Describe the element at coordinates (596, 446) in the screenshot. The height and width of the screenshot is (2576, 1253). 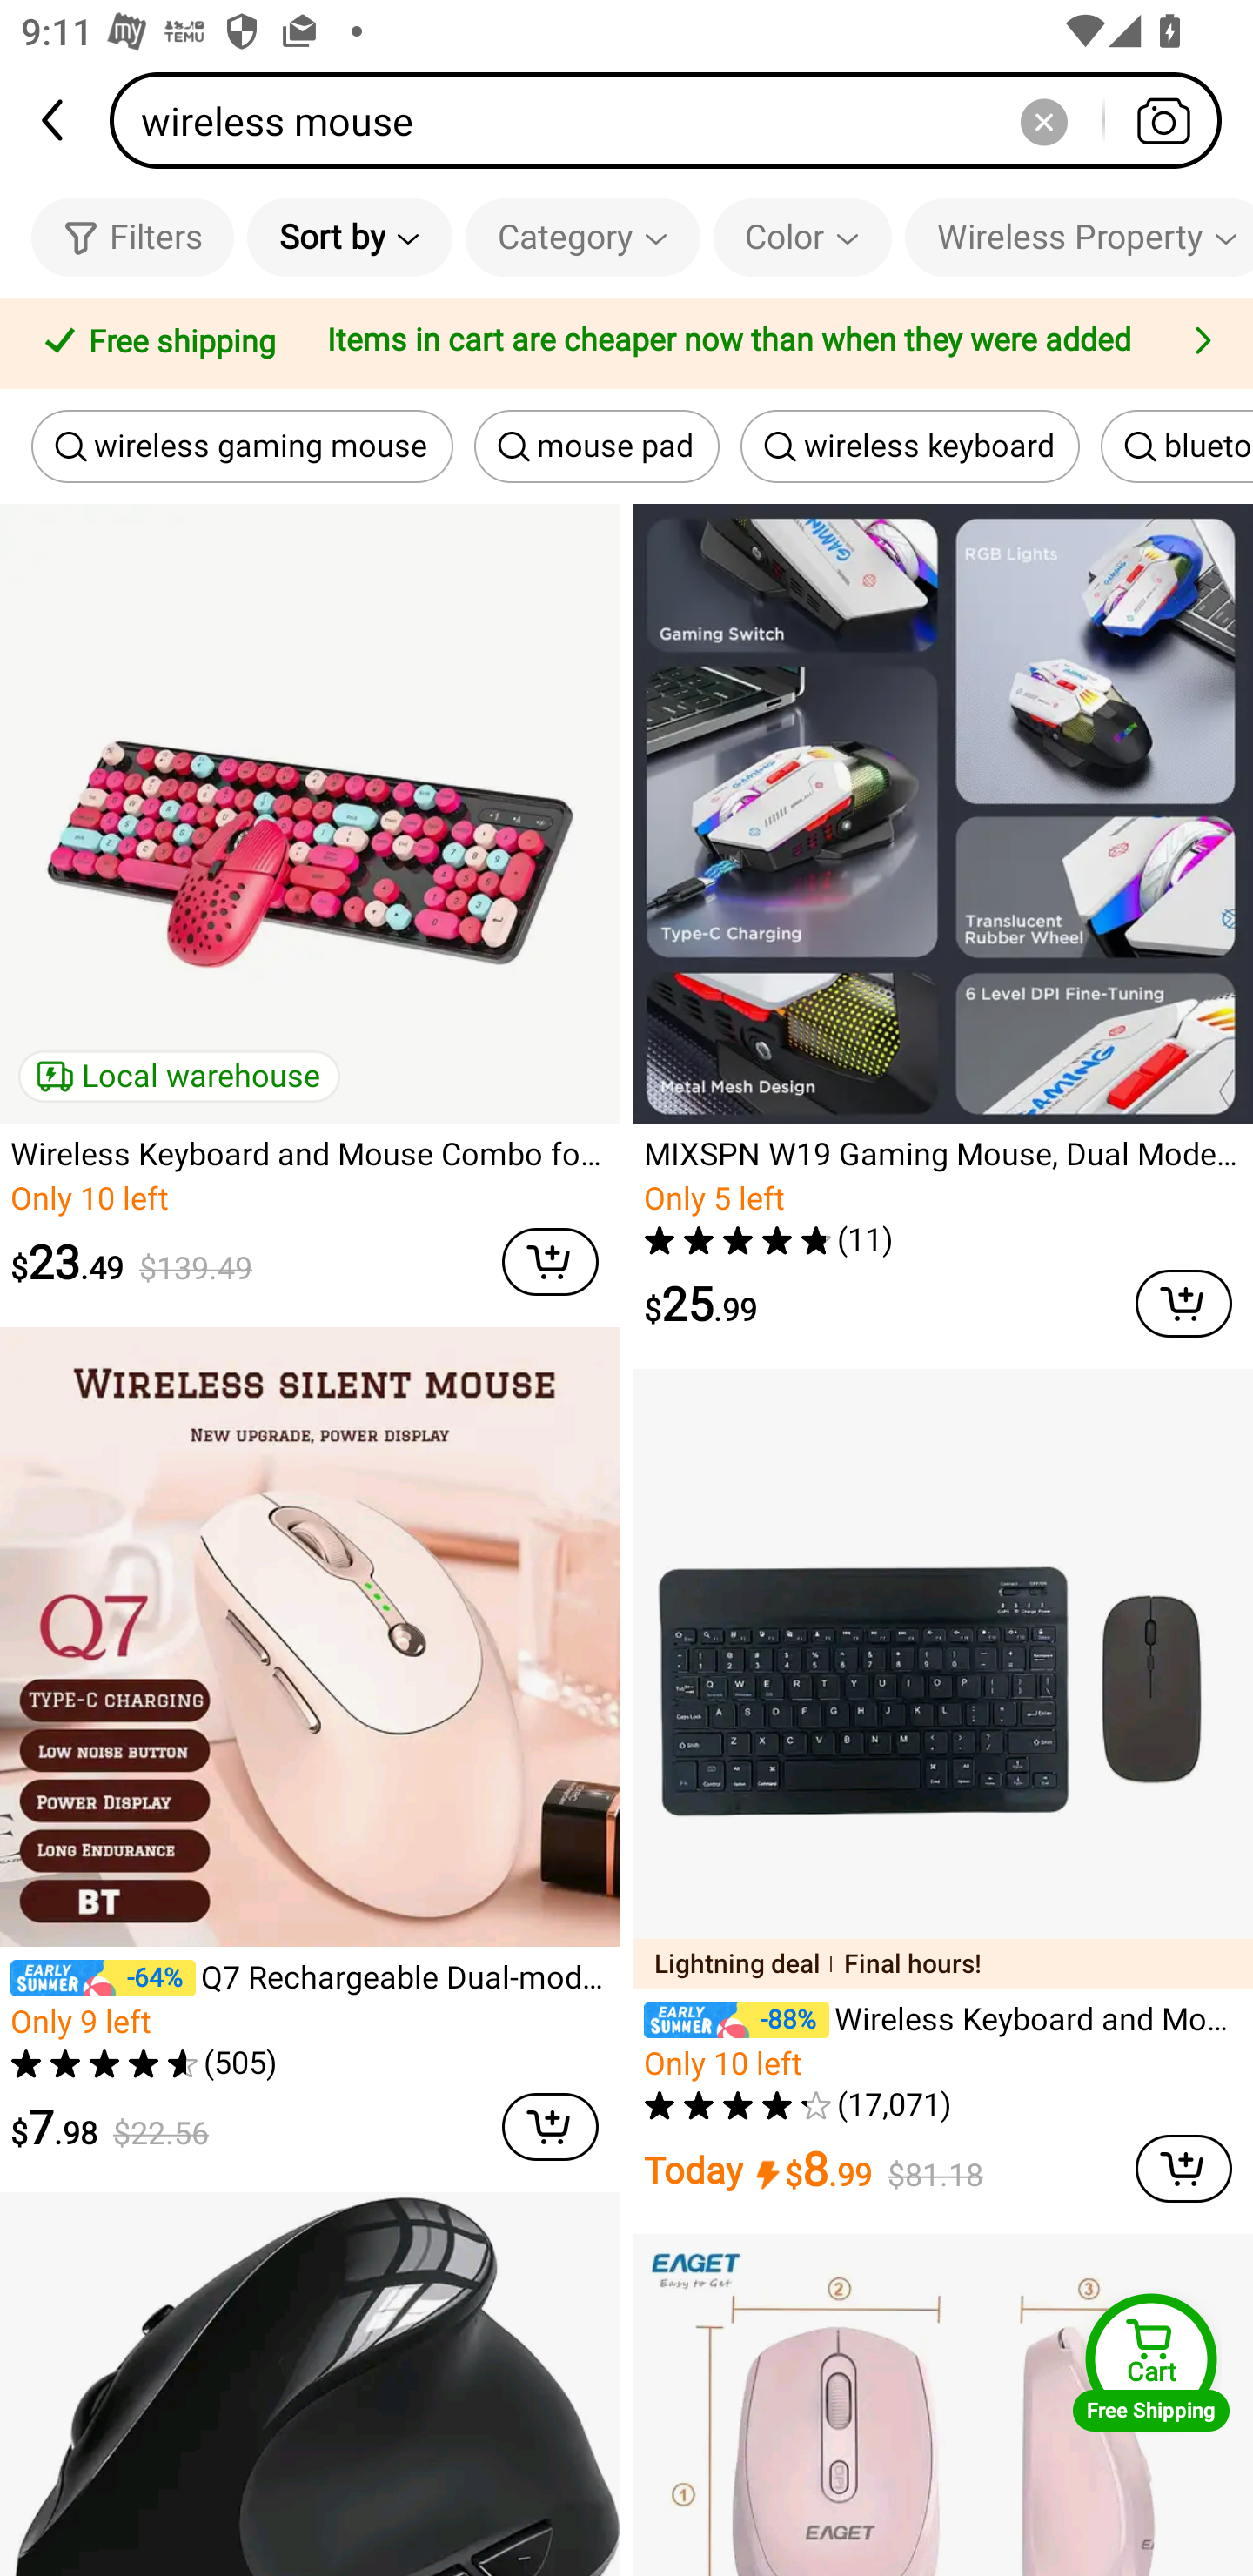
I see `mouse pad` at that location.